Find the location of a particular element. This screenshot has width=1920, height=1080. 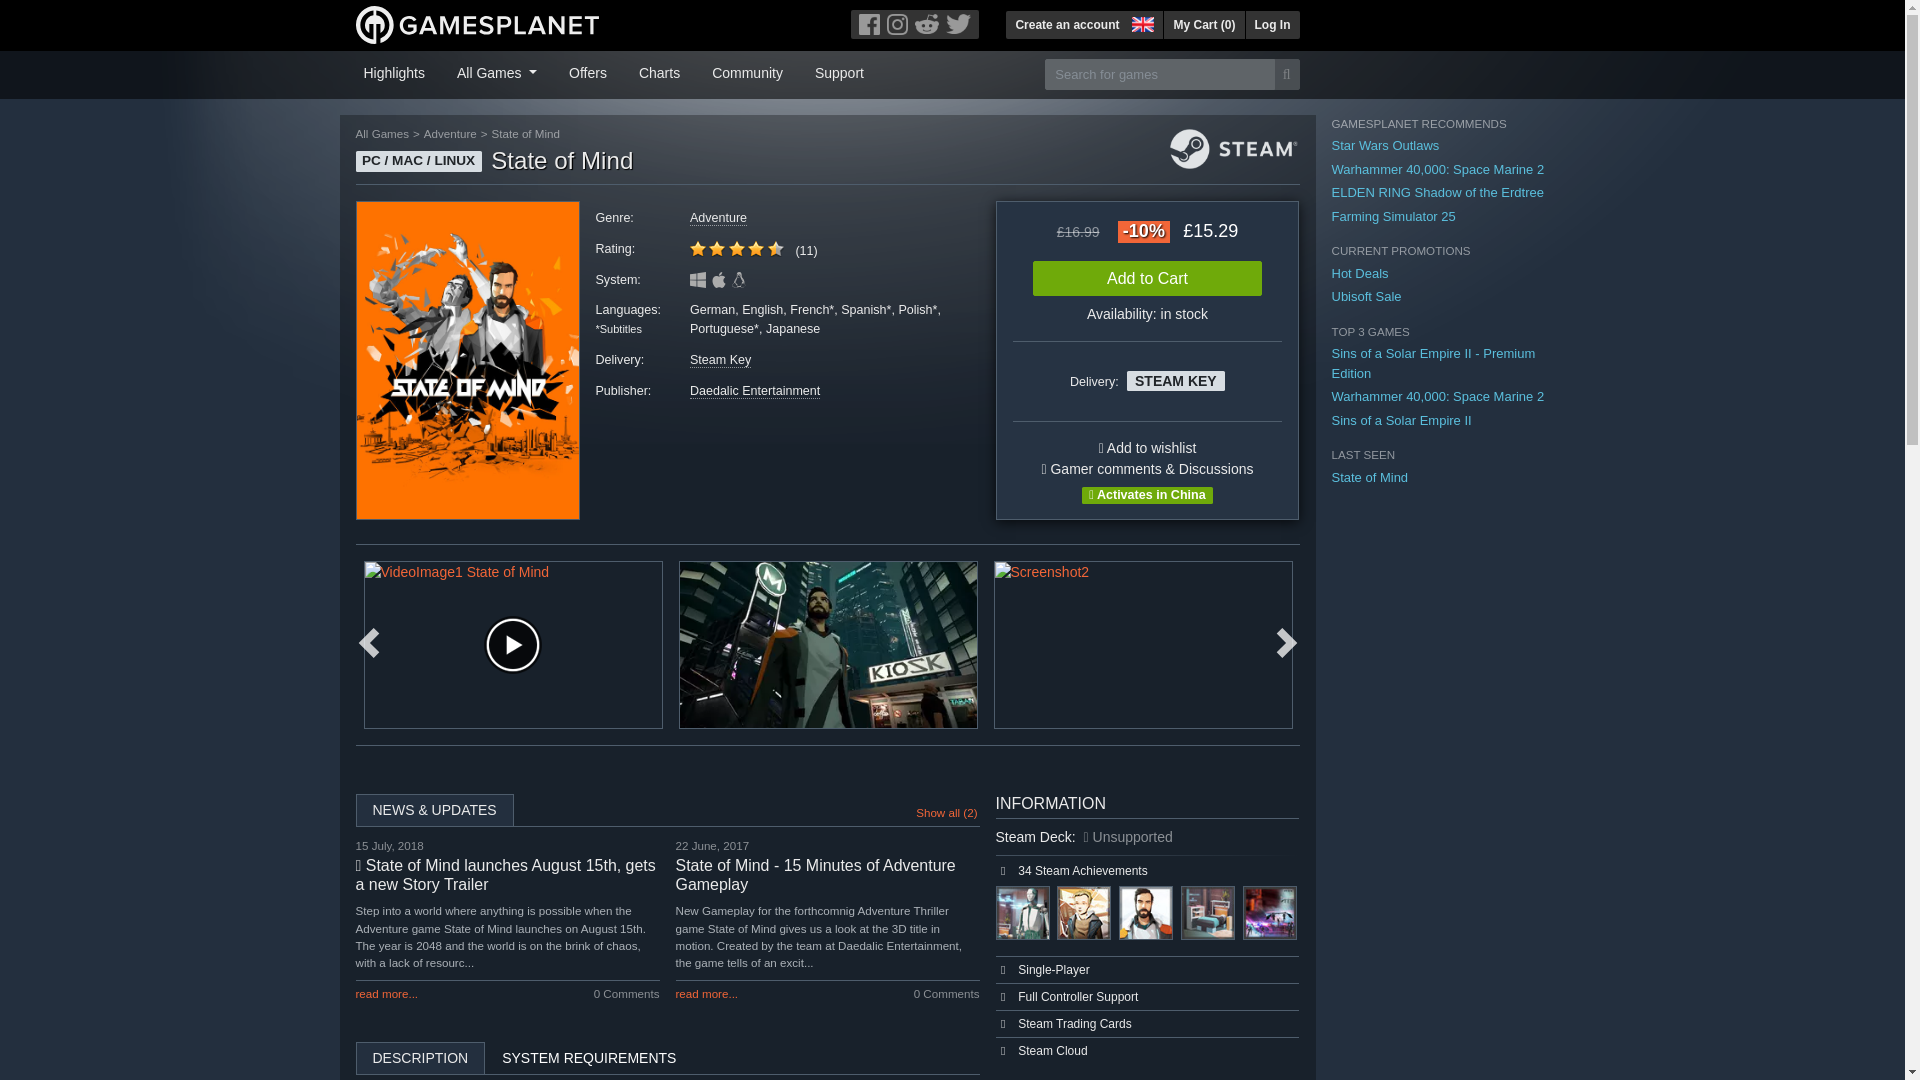

good is located at coordinates (756, 248).